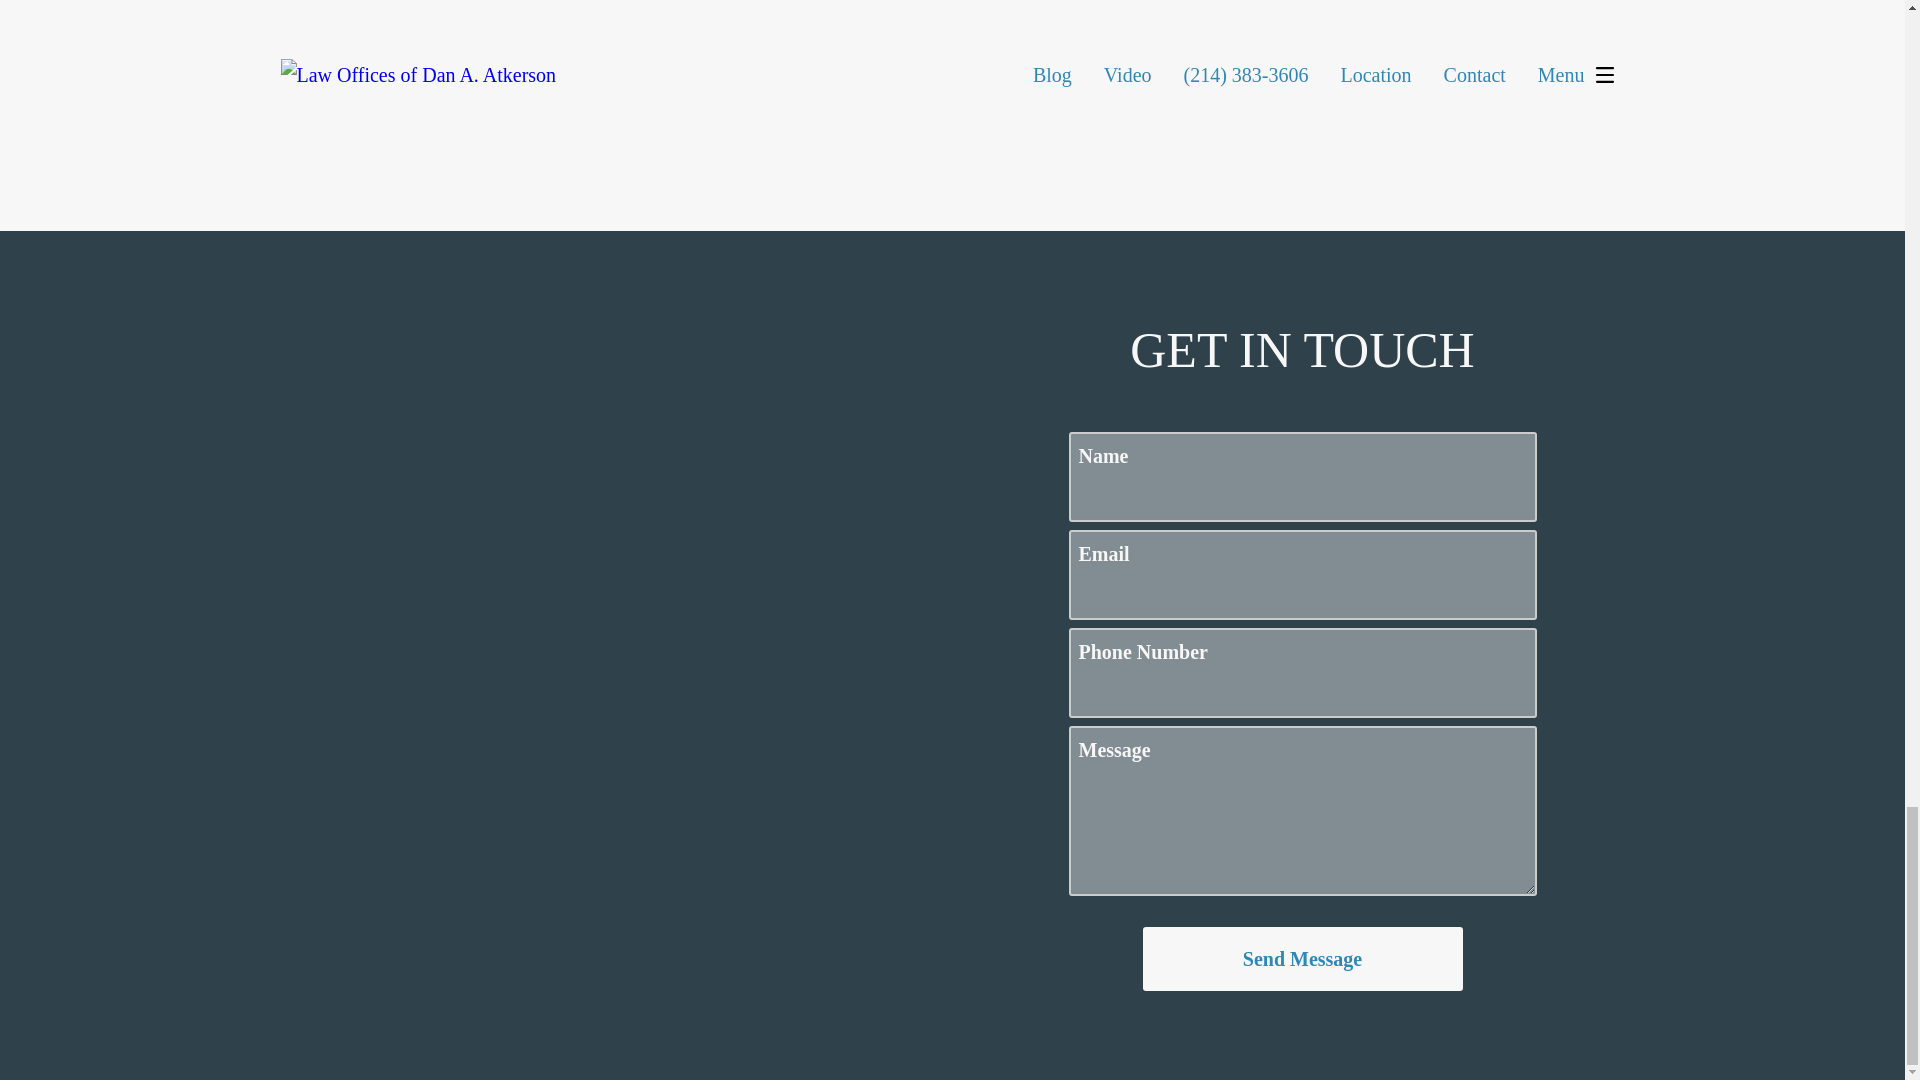 The width and height of the screenshot is (1920, 1080). I want to click on Yelp, so click(1189, 676).